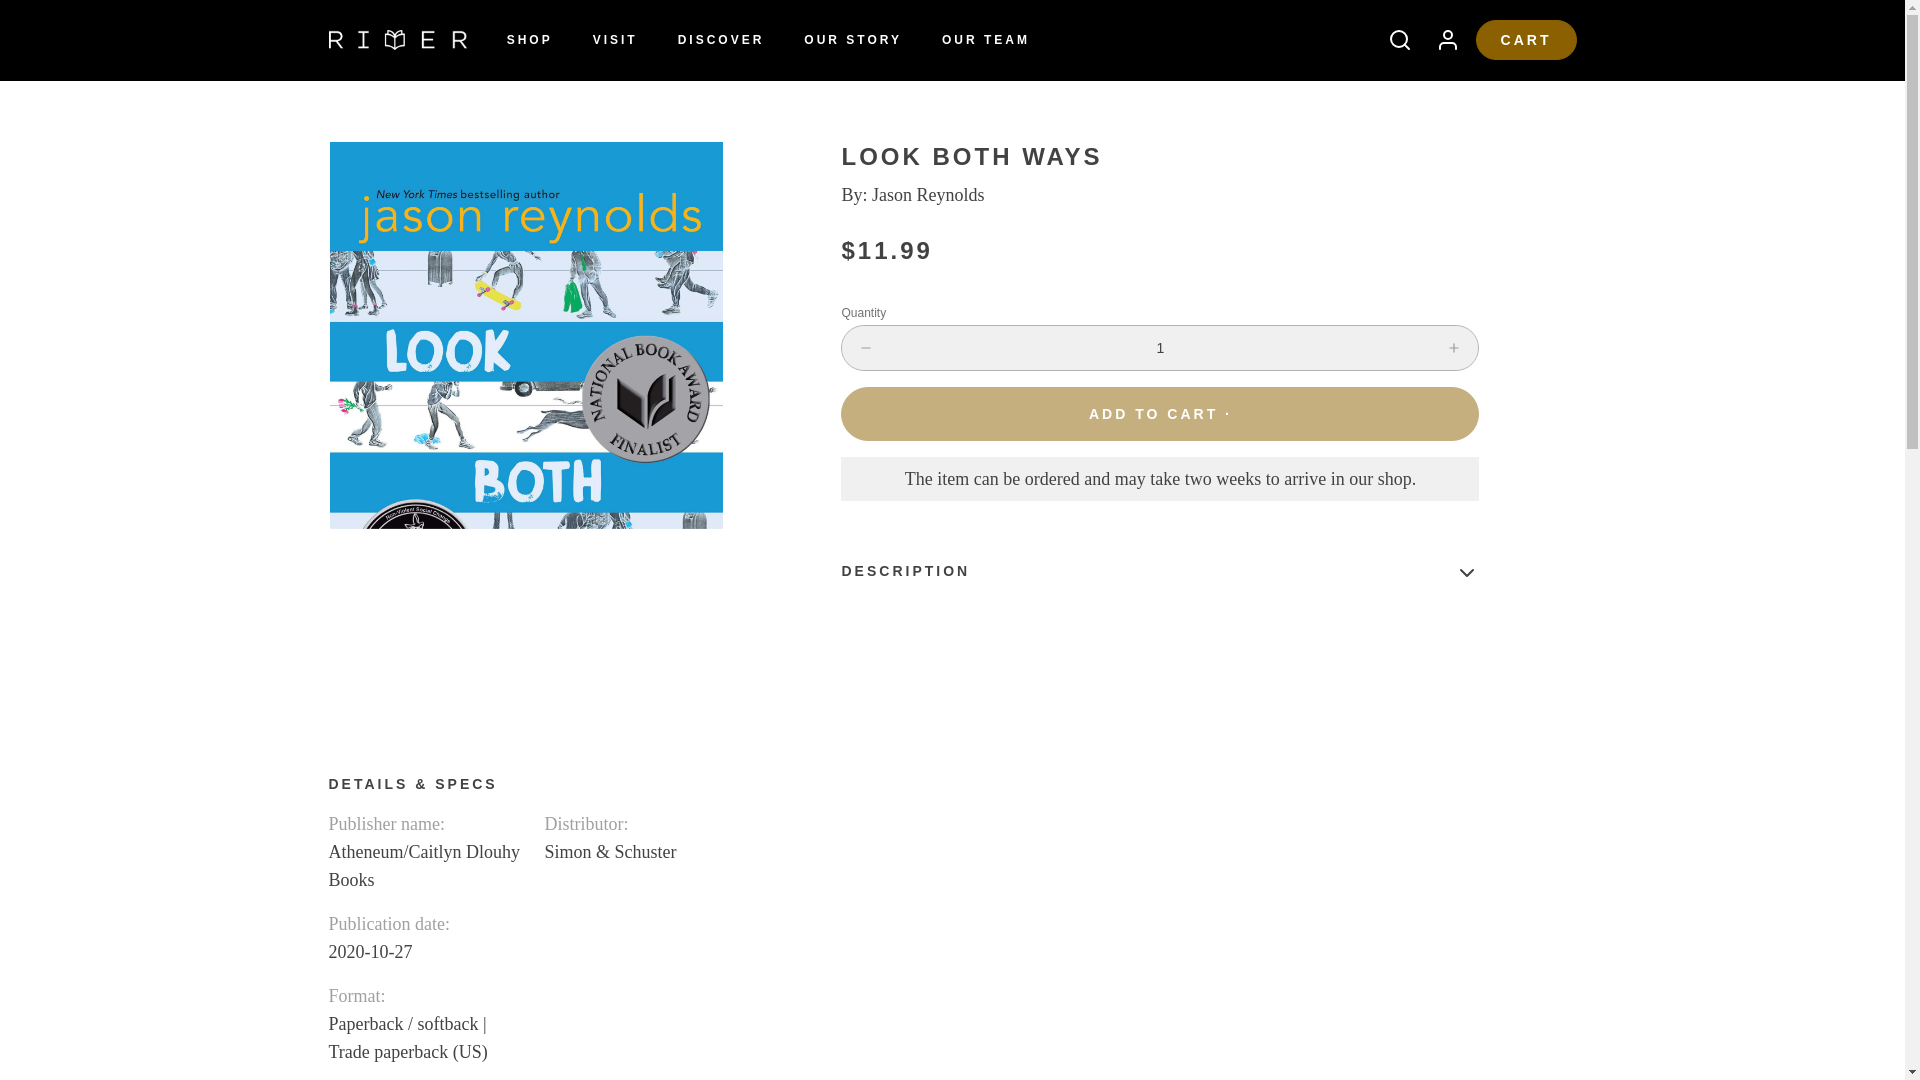  Describe the element at coordinates (397, 40) in the screenshot. I see `River Bookshop` at that location.